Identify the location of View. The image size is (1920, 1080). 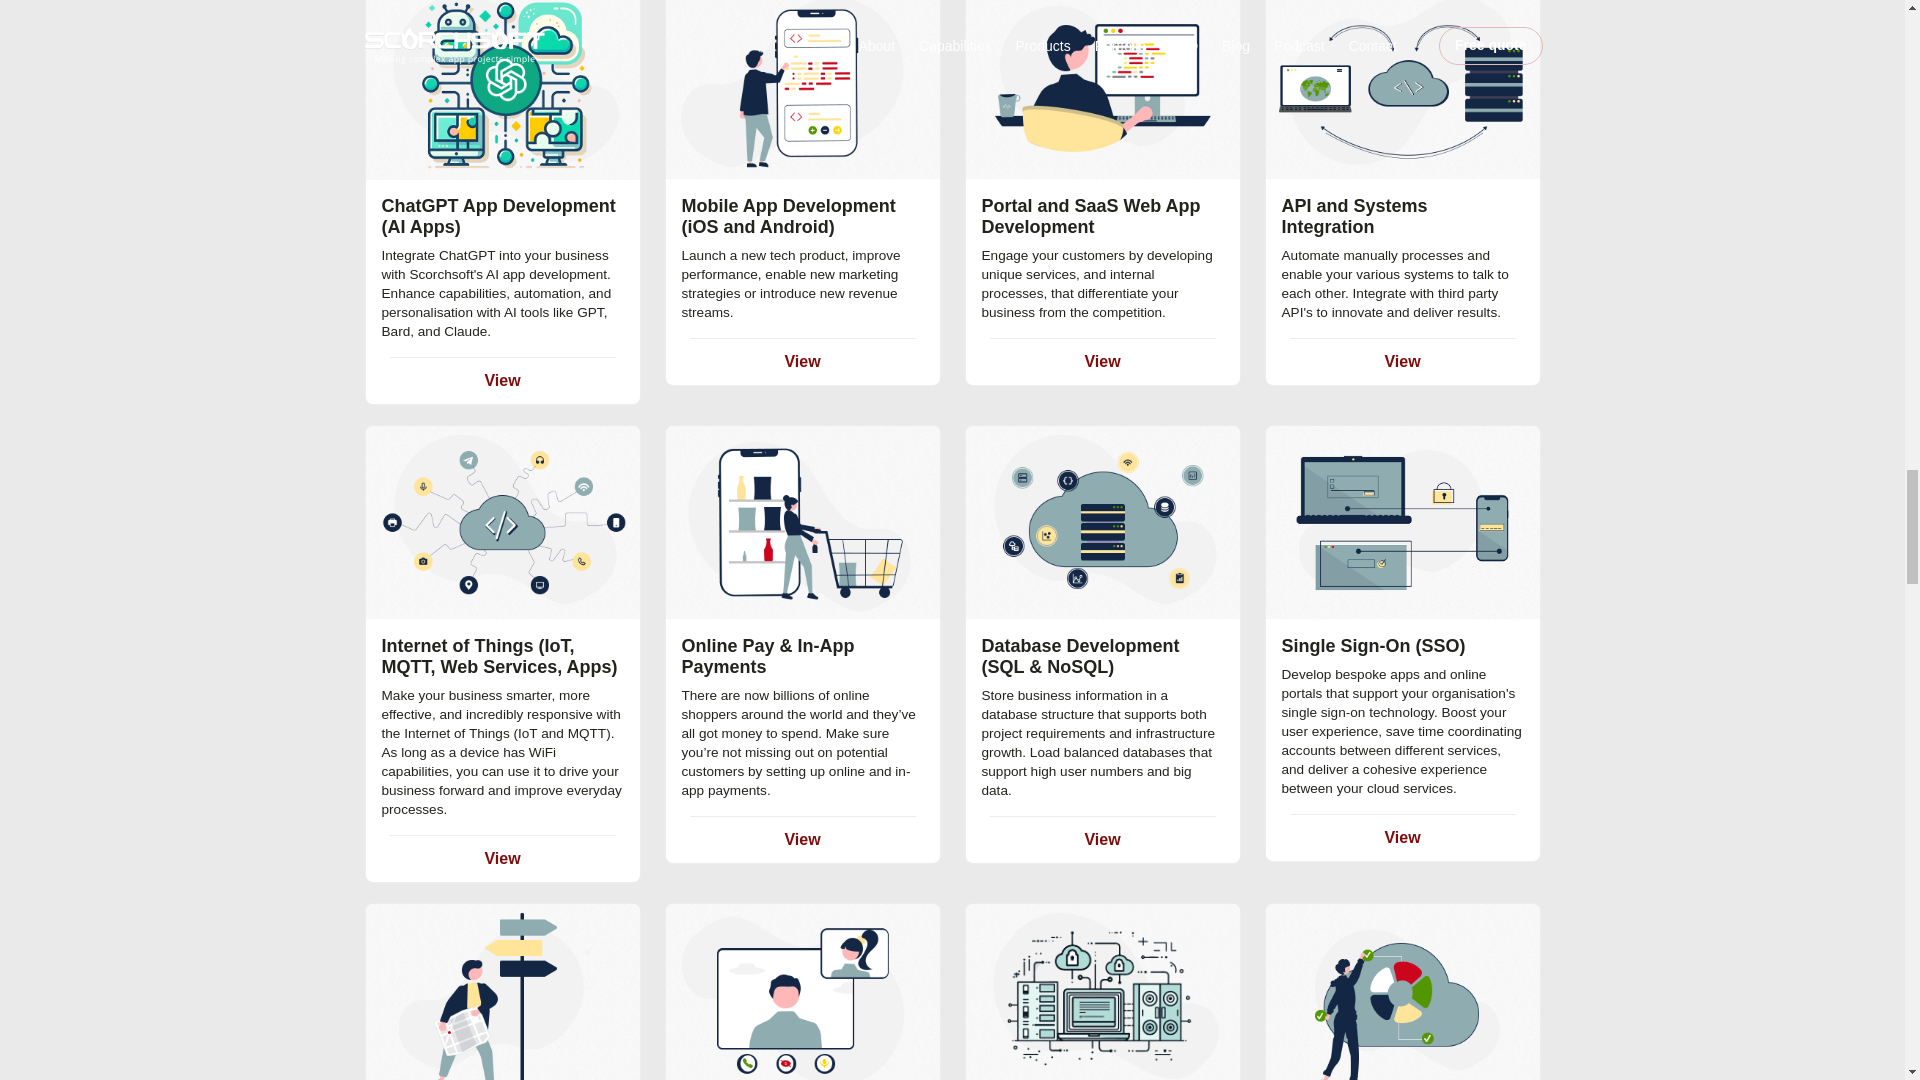
(502, 858).